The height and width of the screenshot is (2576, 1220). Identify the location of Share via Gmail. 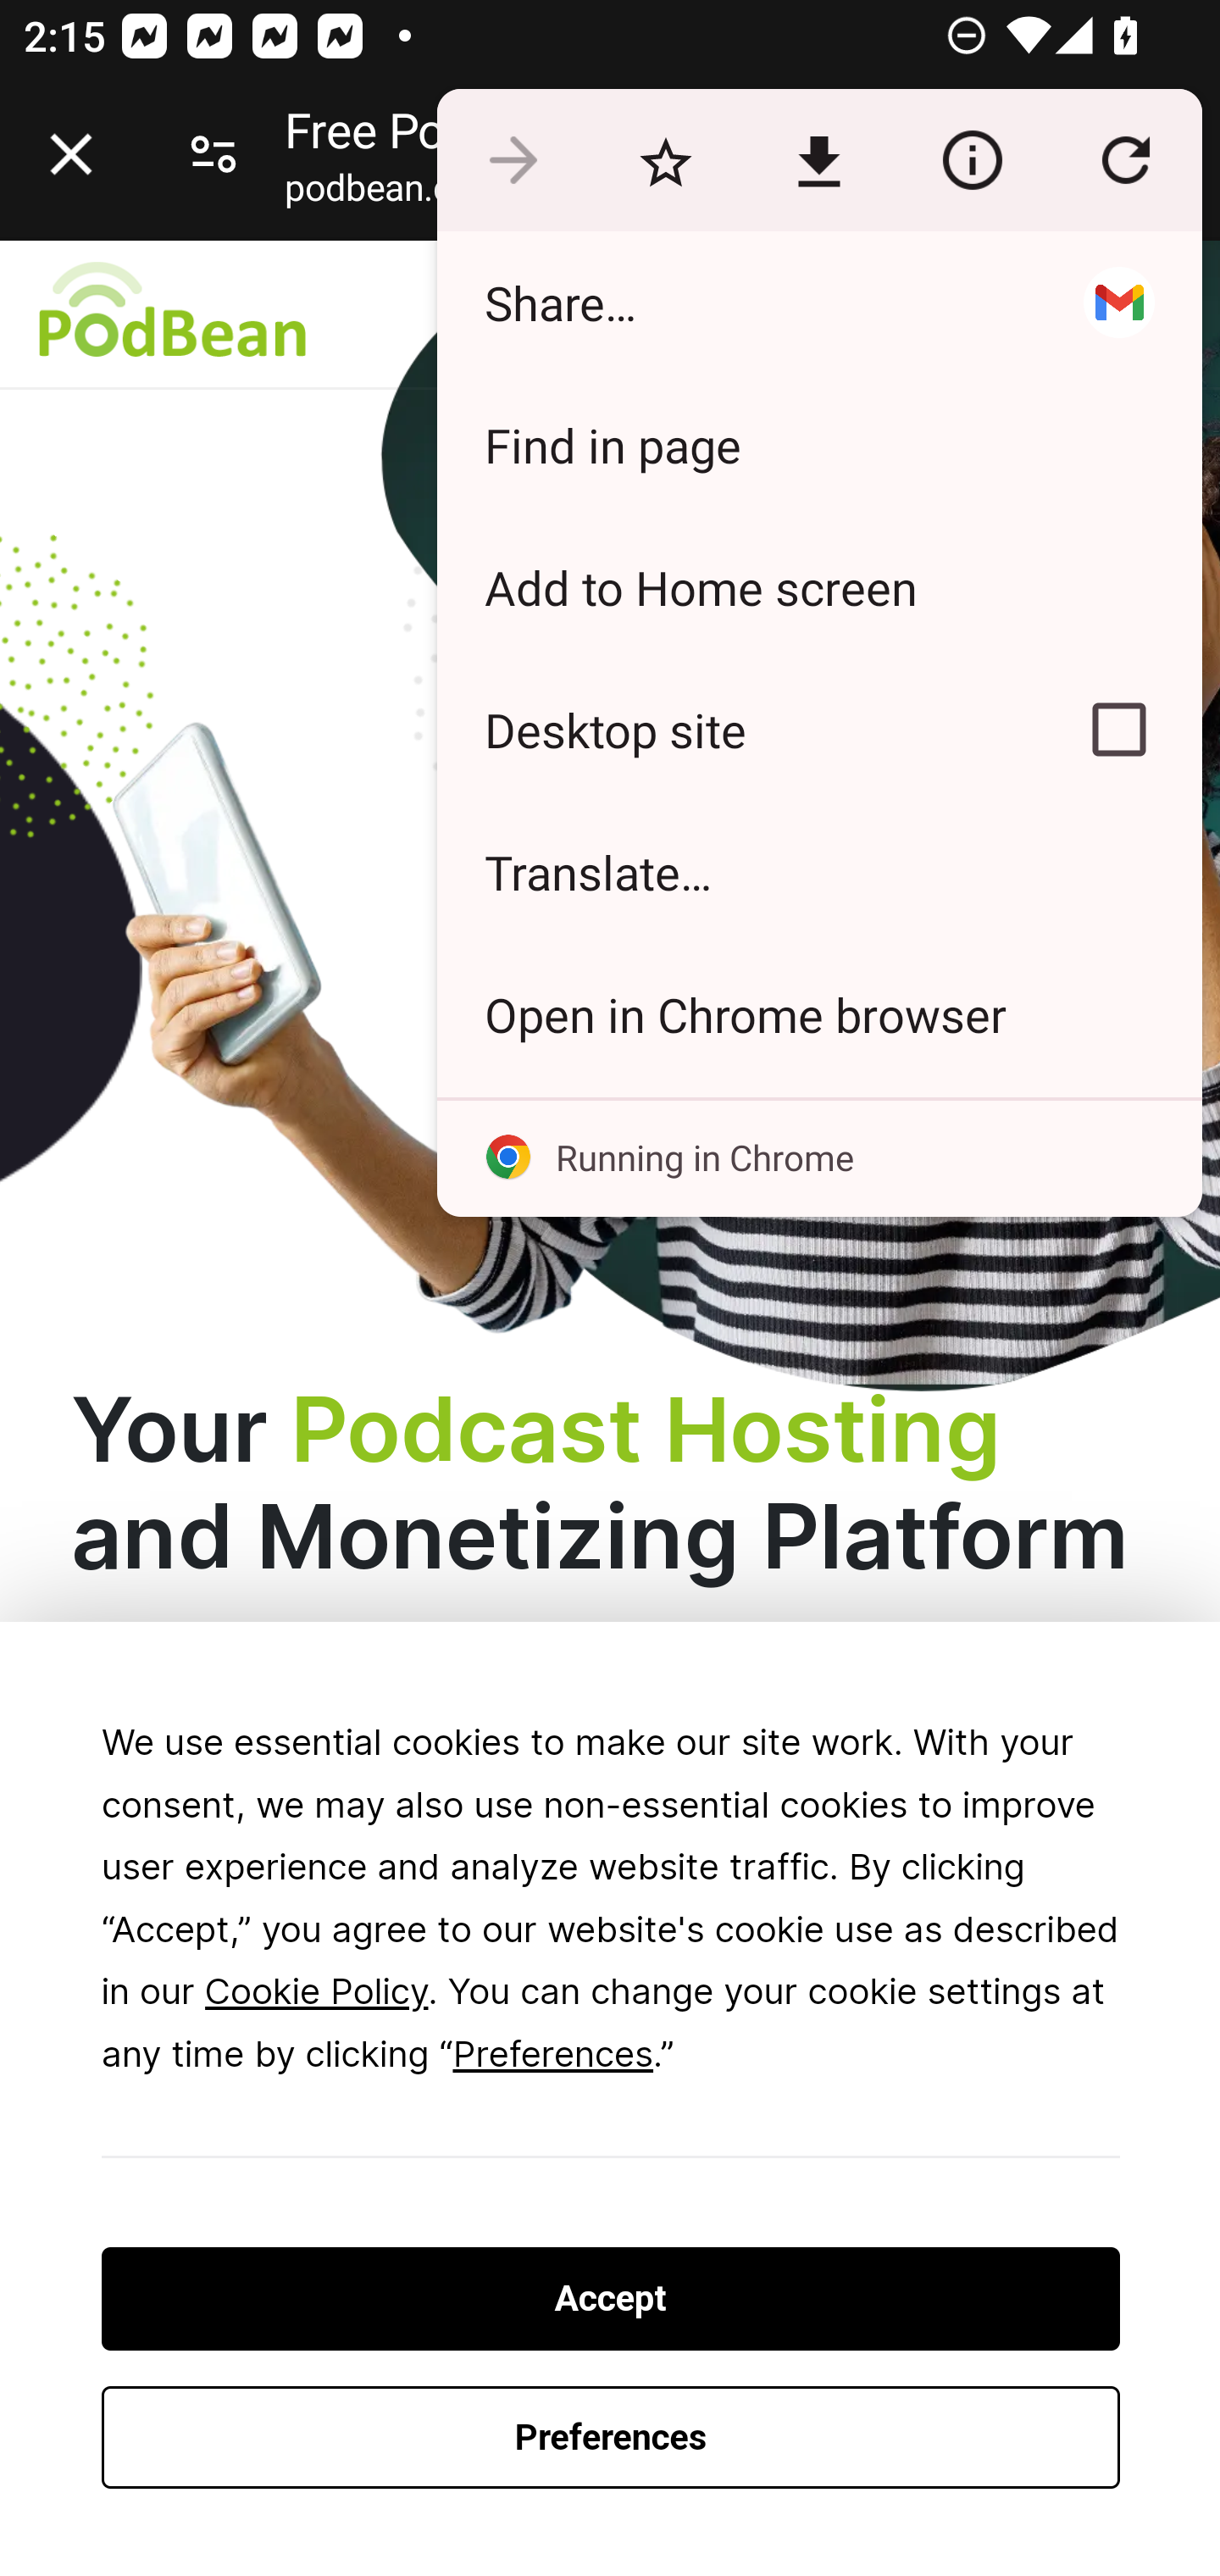
(1118, 302).